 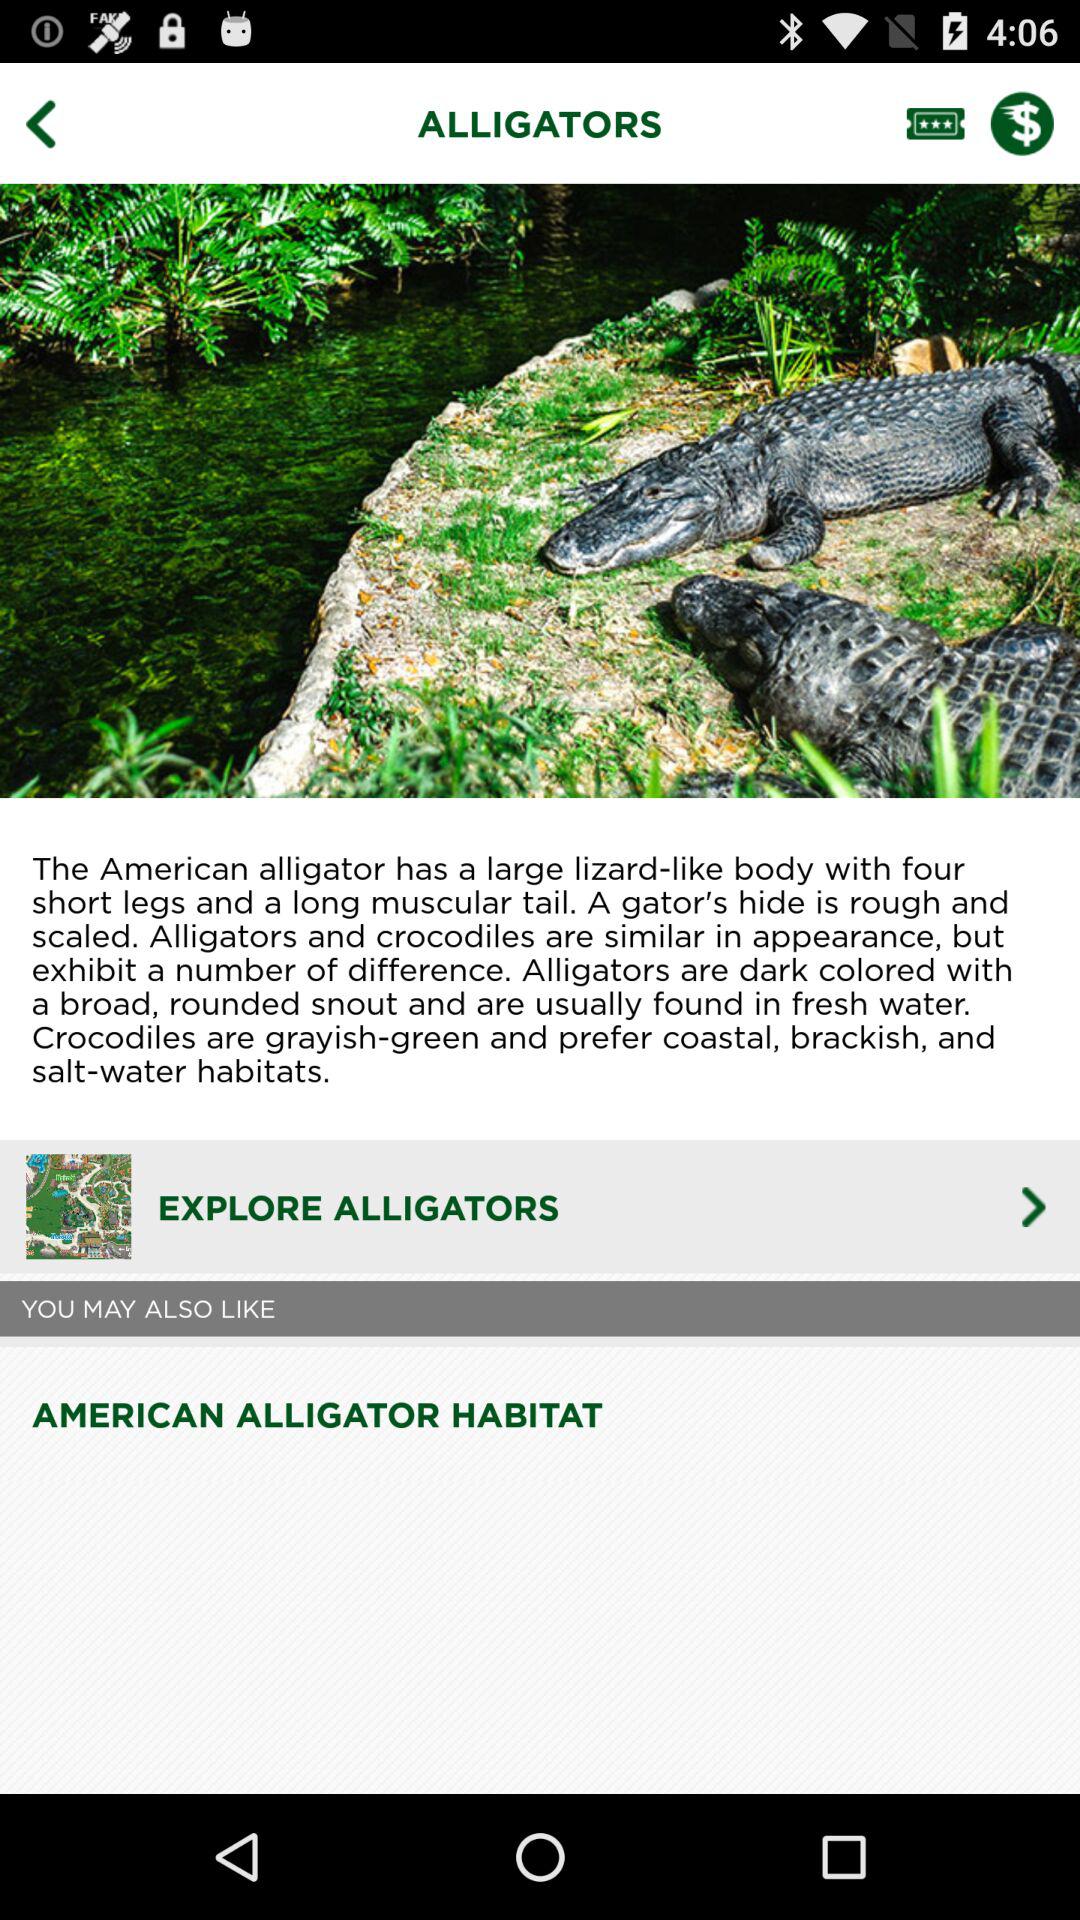 What do you see at coordinates (55, 122) in the screenshot?
I see `open the app next to alligators` at bounding box center [55, 122].